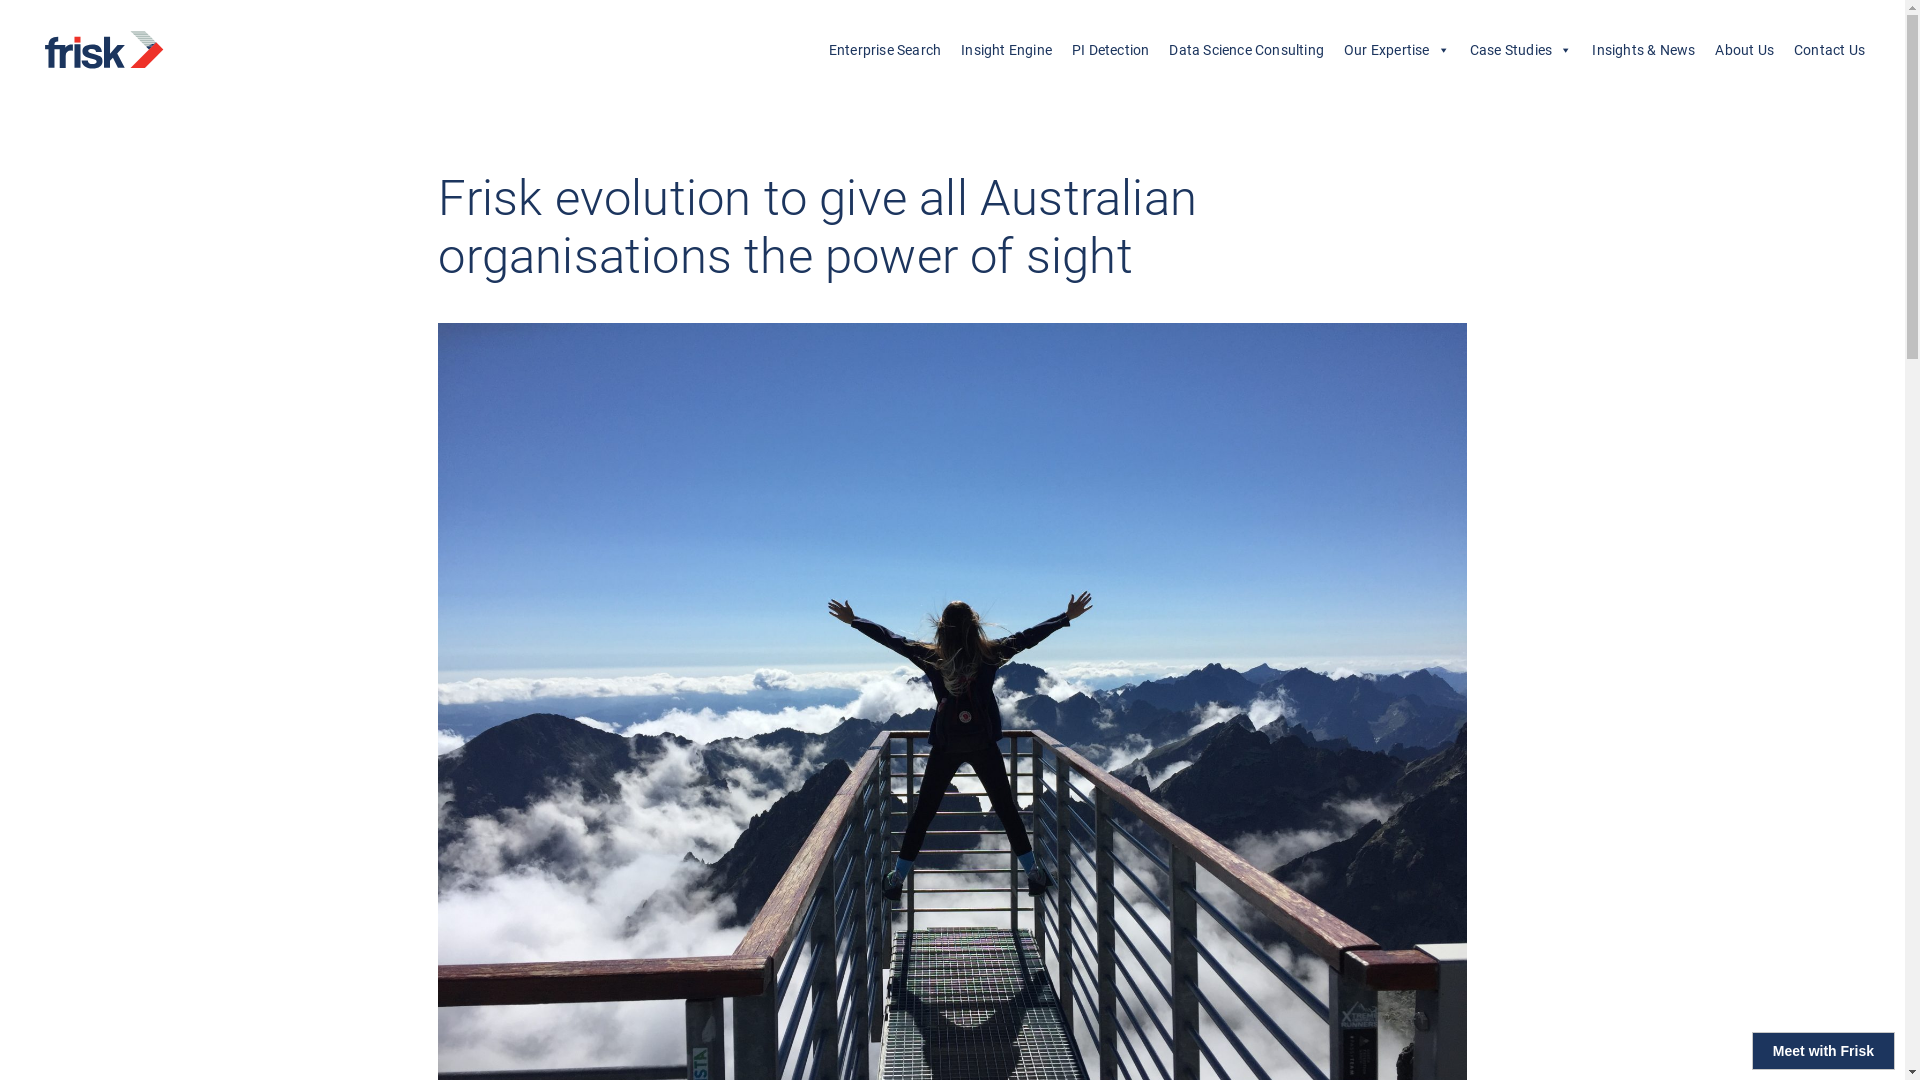 This screenshot has width=1920, height=1080. I want to click on Insight Engine, so click(1006, 50).